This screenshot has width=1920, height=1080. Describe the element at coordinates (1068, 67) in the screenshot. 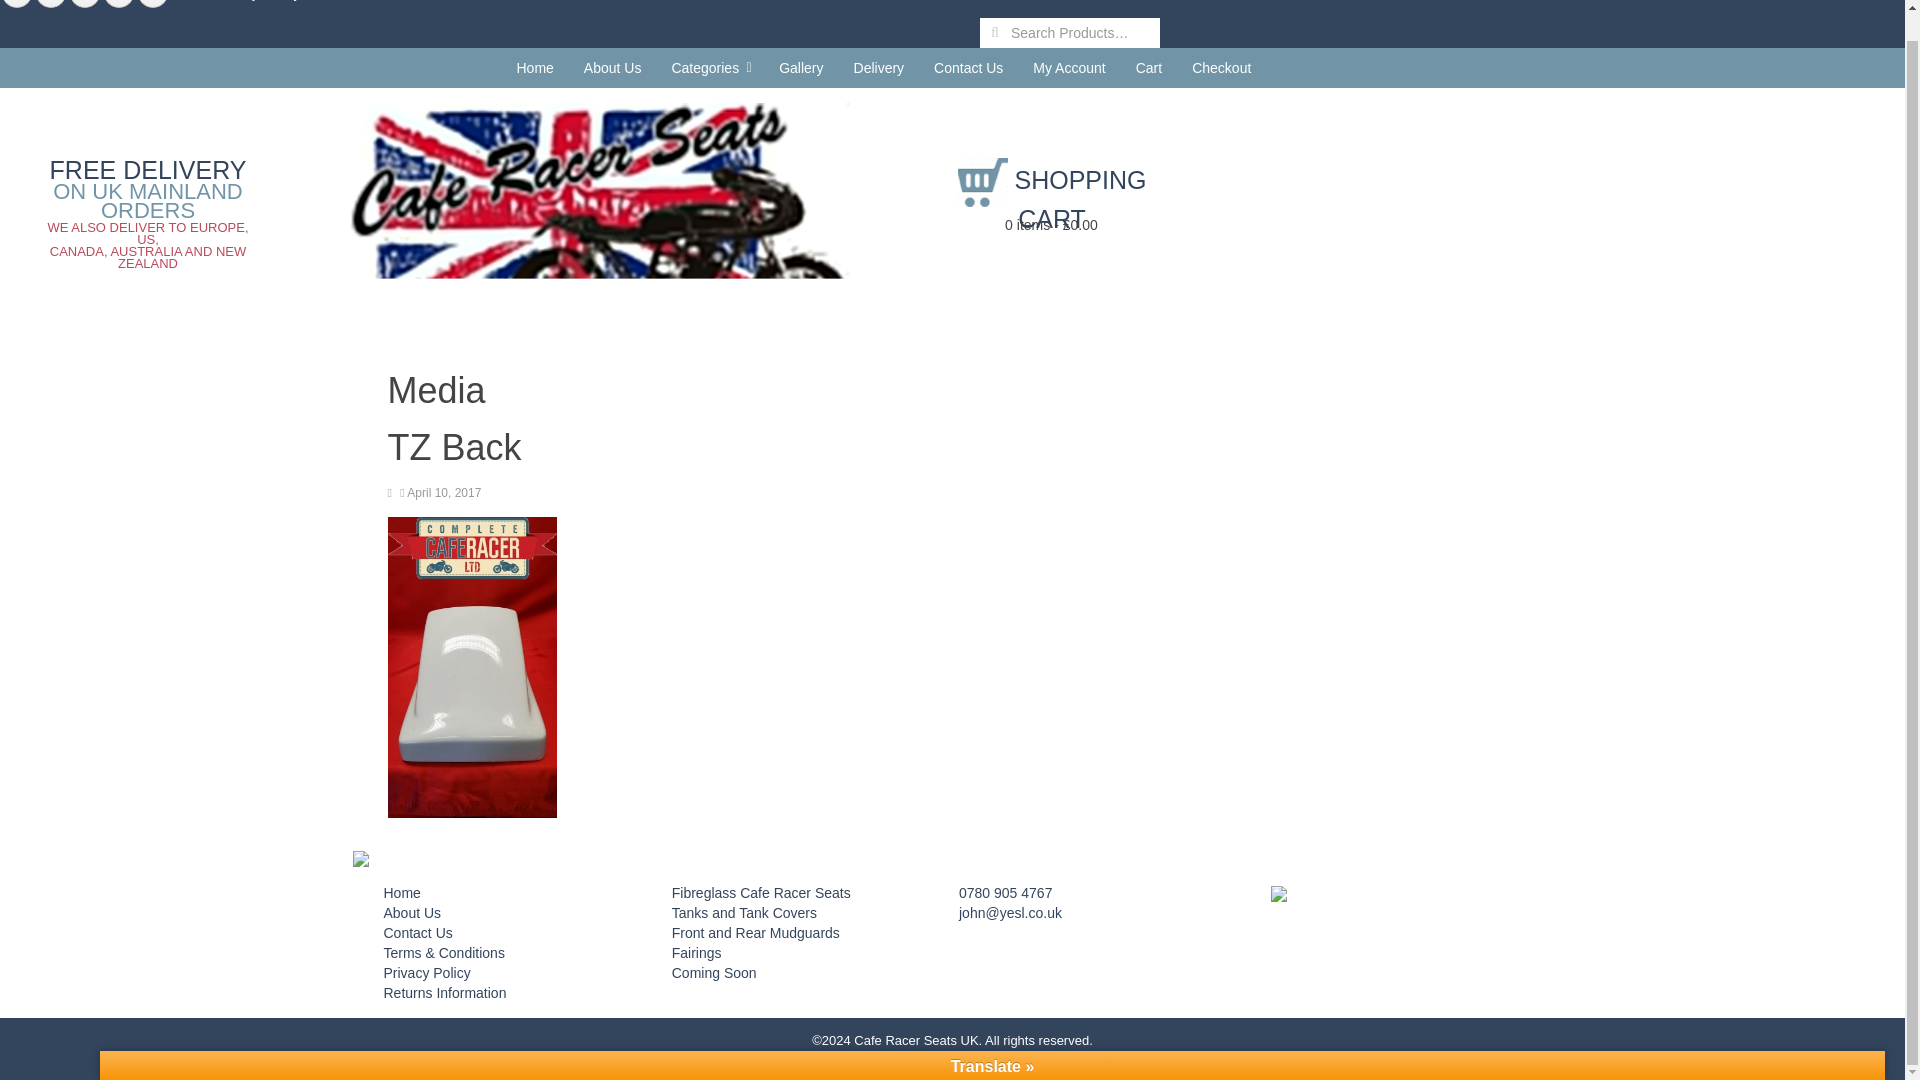

I see `My Account` at that location.